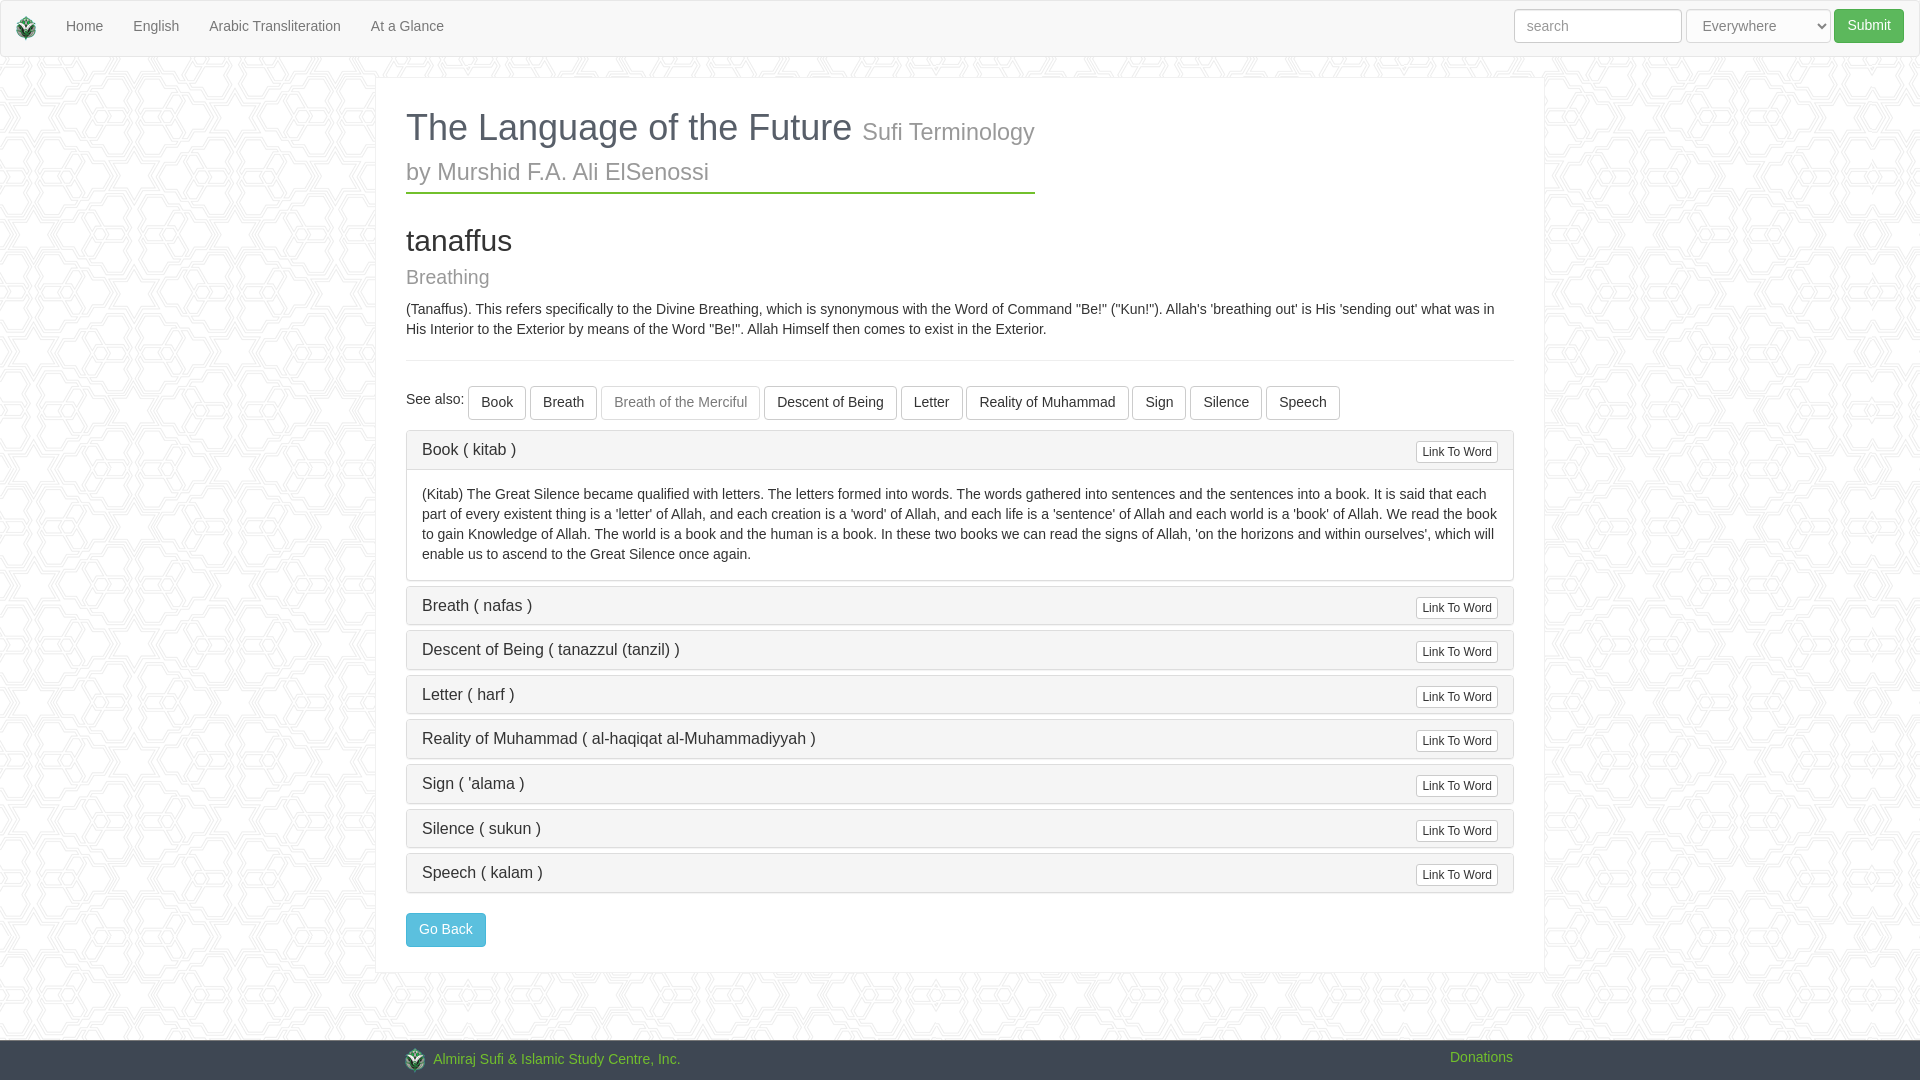 Image resolution: width=1920 pixels, height=1080 pixels. What do you see at coordinates (155, 26) in the screenshot?
I see `English` at bounding box center [155, 26].